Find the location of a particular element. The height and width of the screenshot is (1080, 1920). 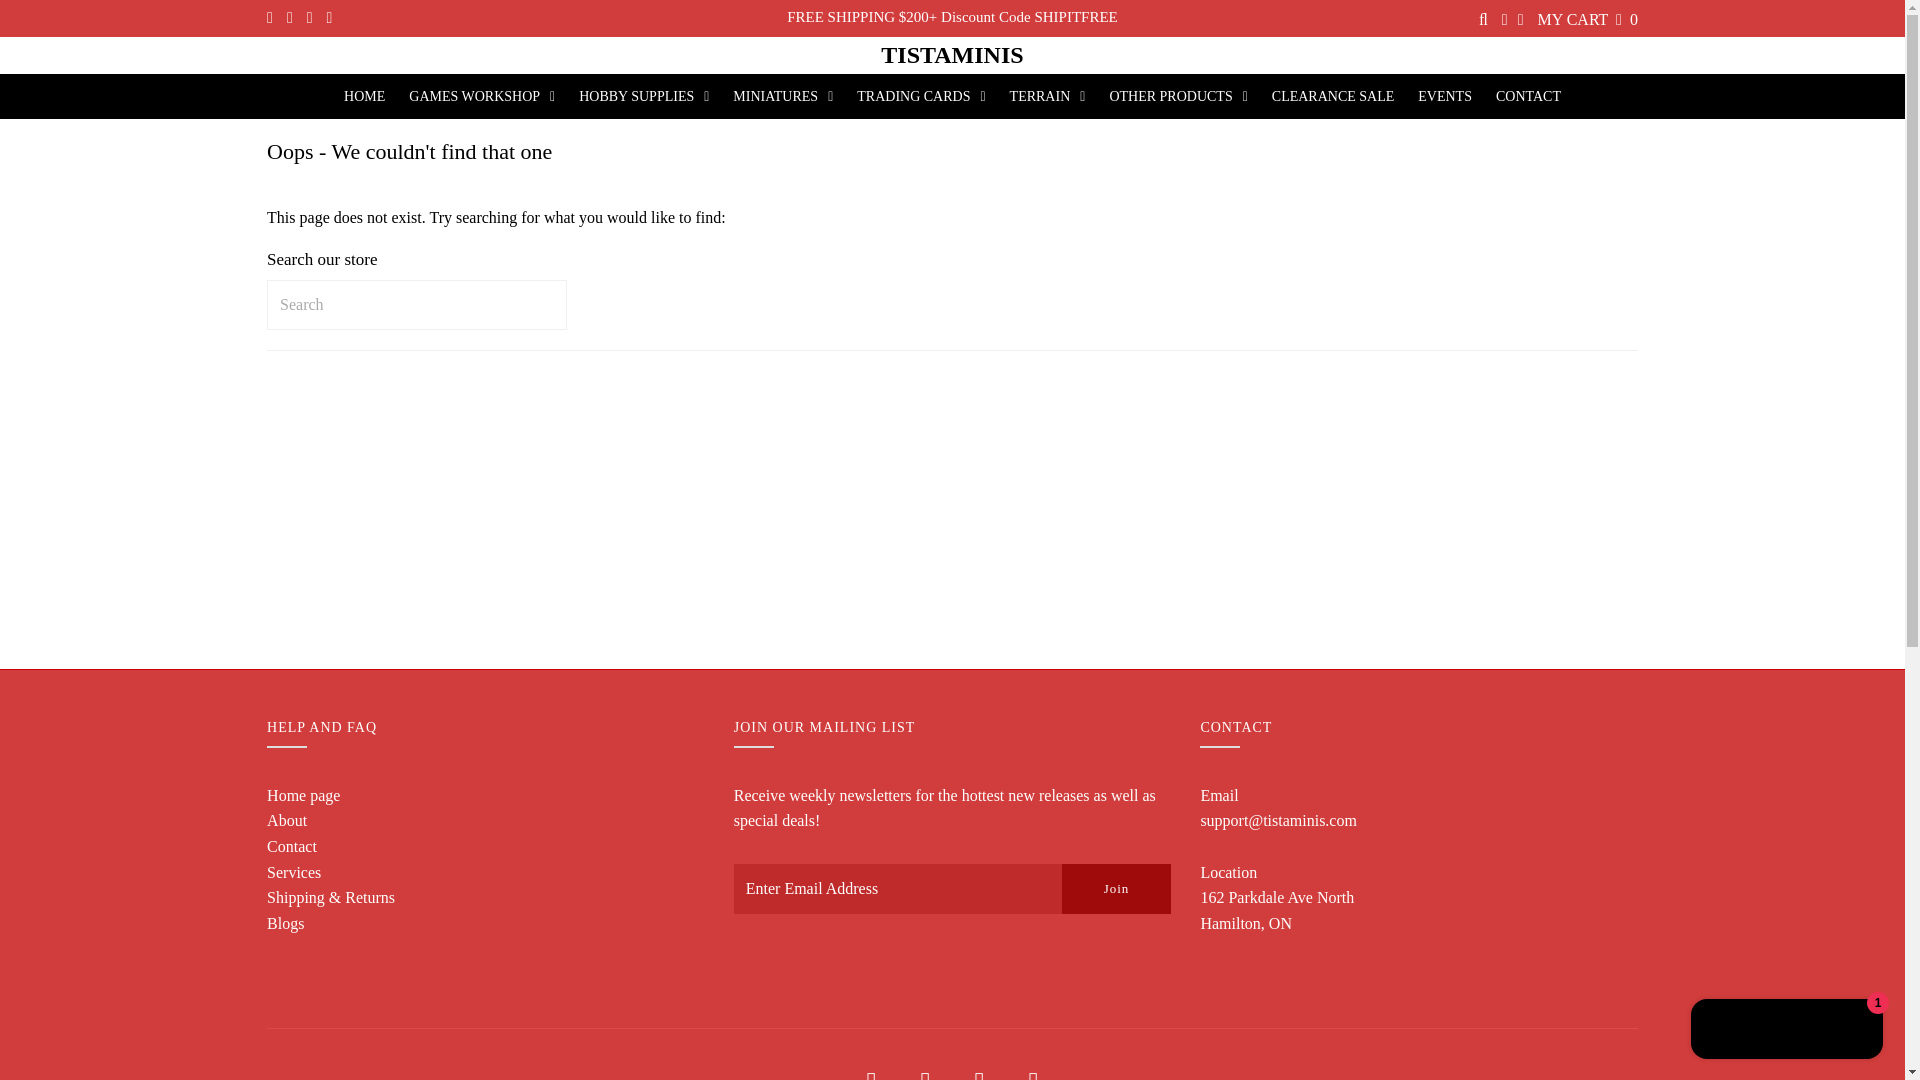

TISTAMINIS is located at coordinates (952, 55).